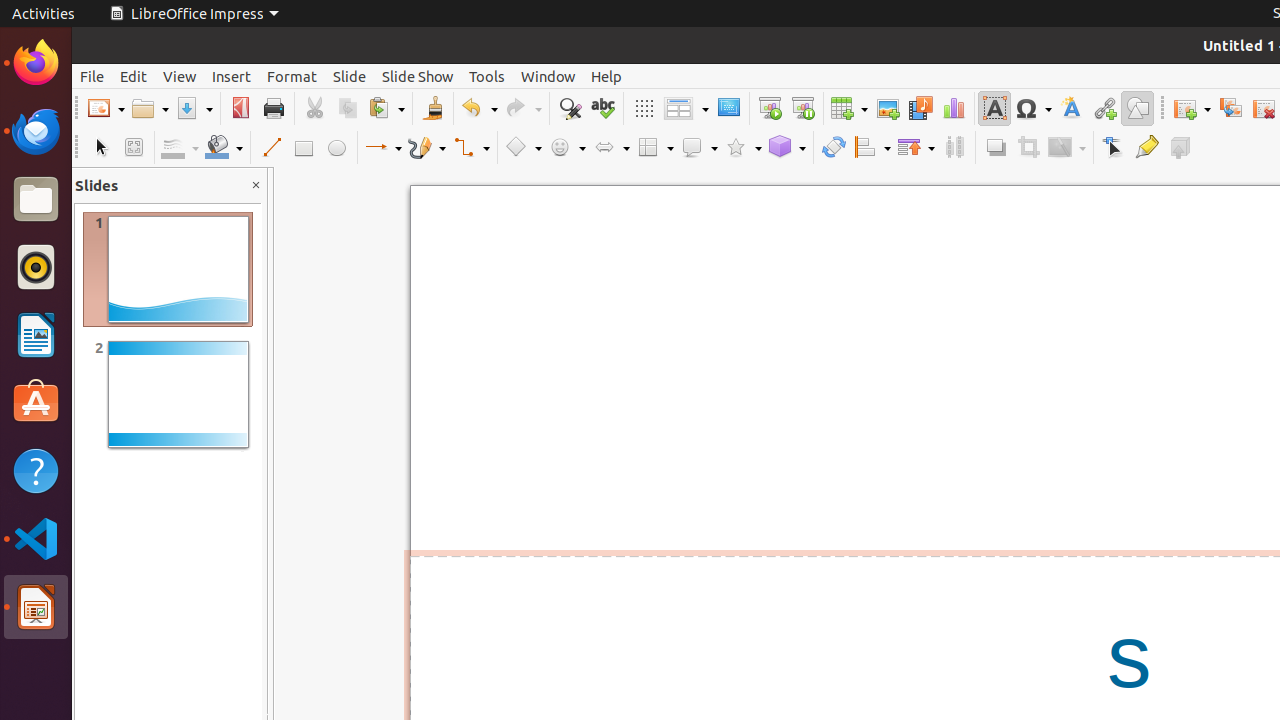  I want to click on Shadow, so click(996, 148).